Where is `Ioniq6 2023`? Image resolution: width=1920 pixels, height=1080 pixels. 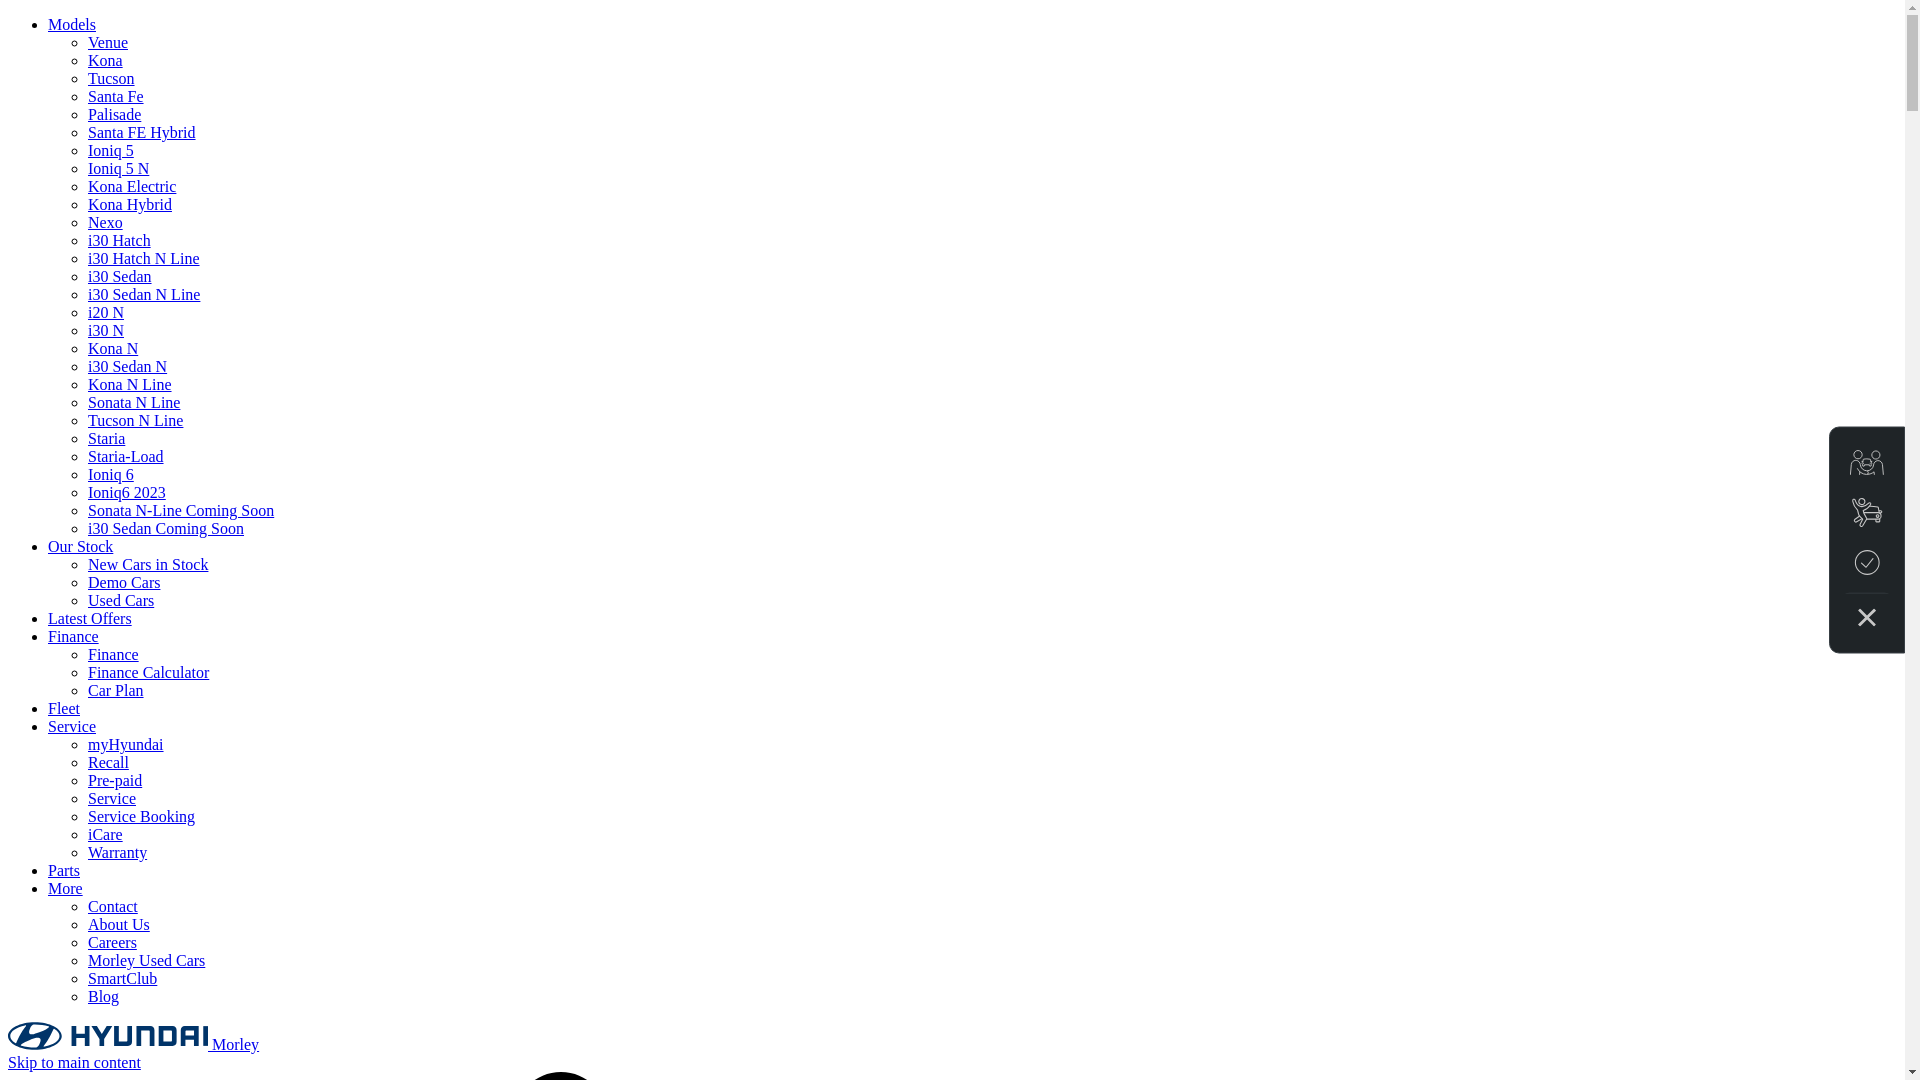 Ioniq6 2023 is located at coordinates (127, 492).